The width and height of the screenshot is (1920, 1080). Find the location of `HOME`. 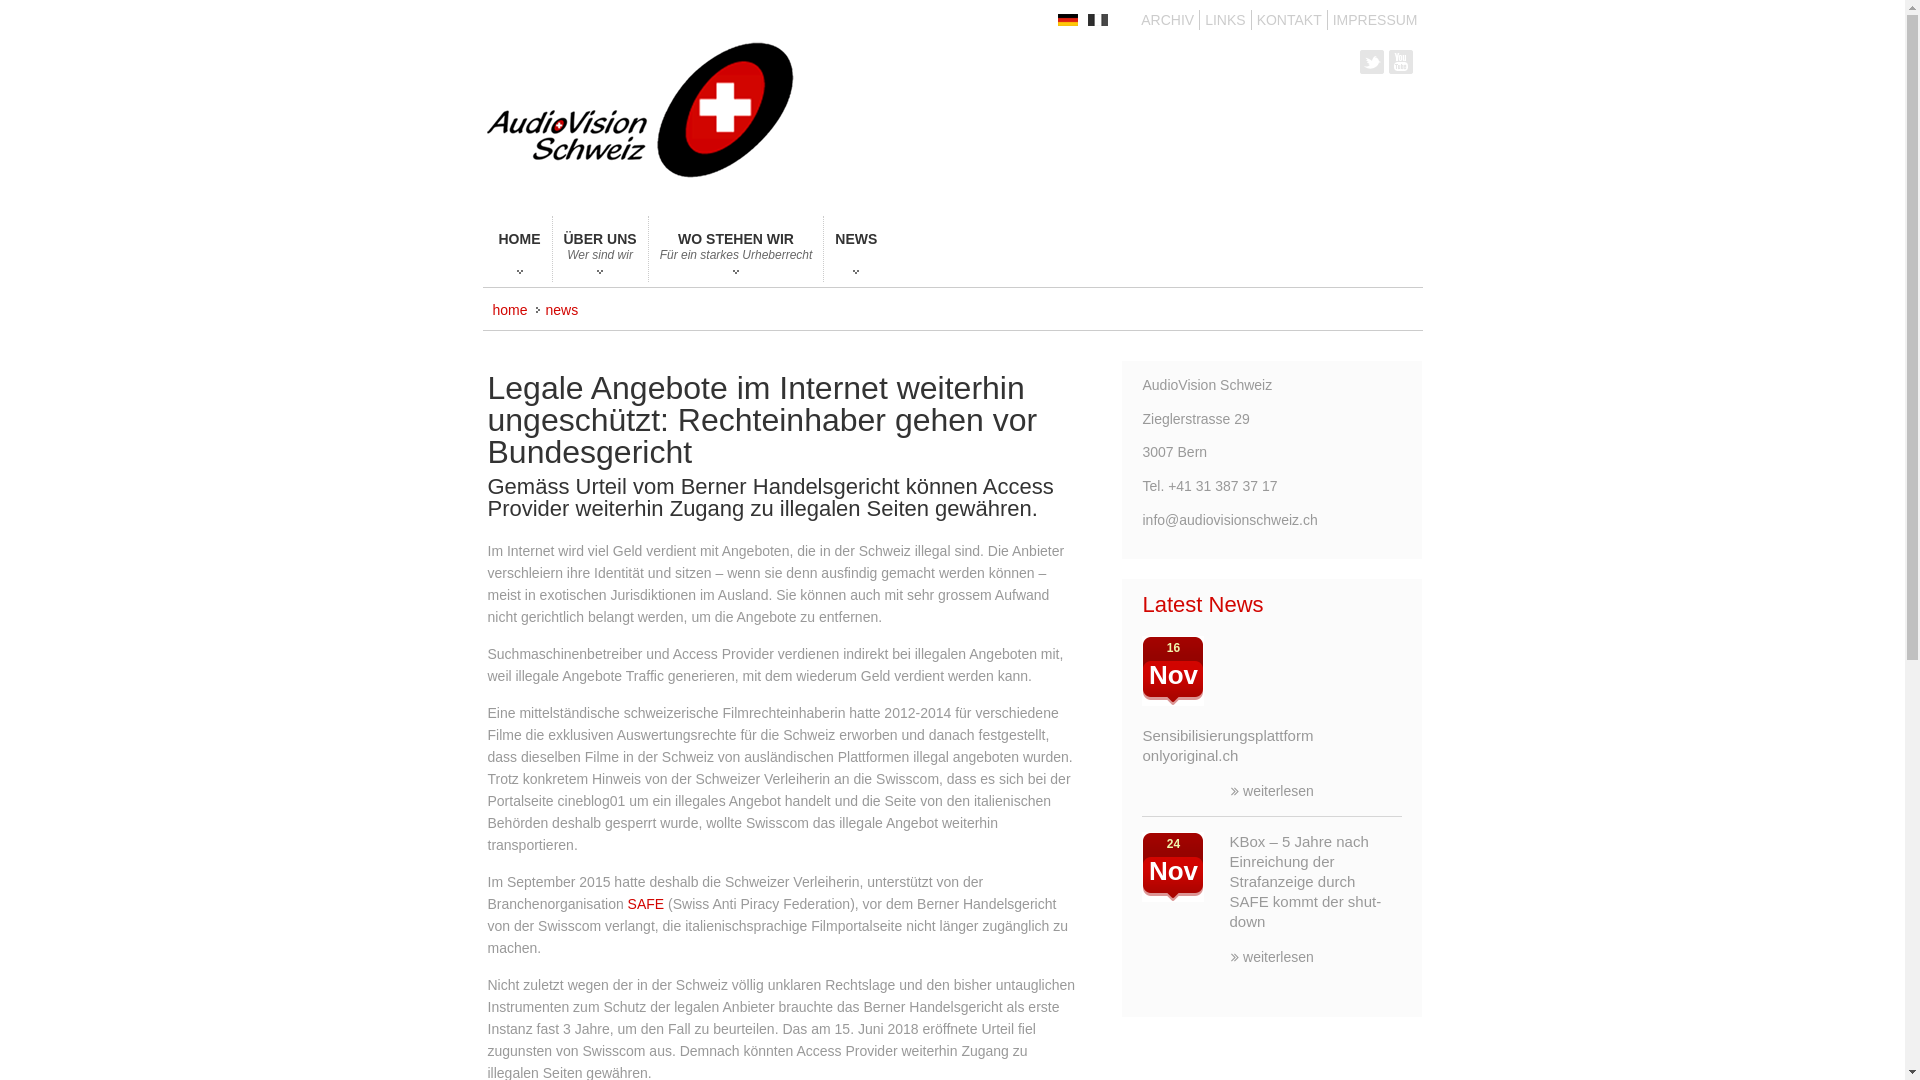

HOME is located at coordinates (520, 249).